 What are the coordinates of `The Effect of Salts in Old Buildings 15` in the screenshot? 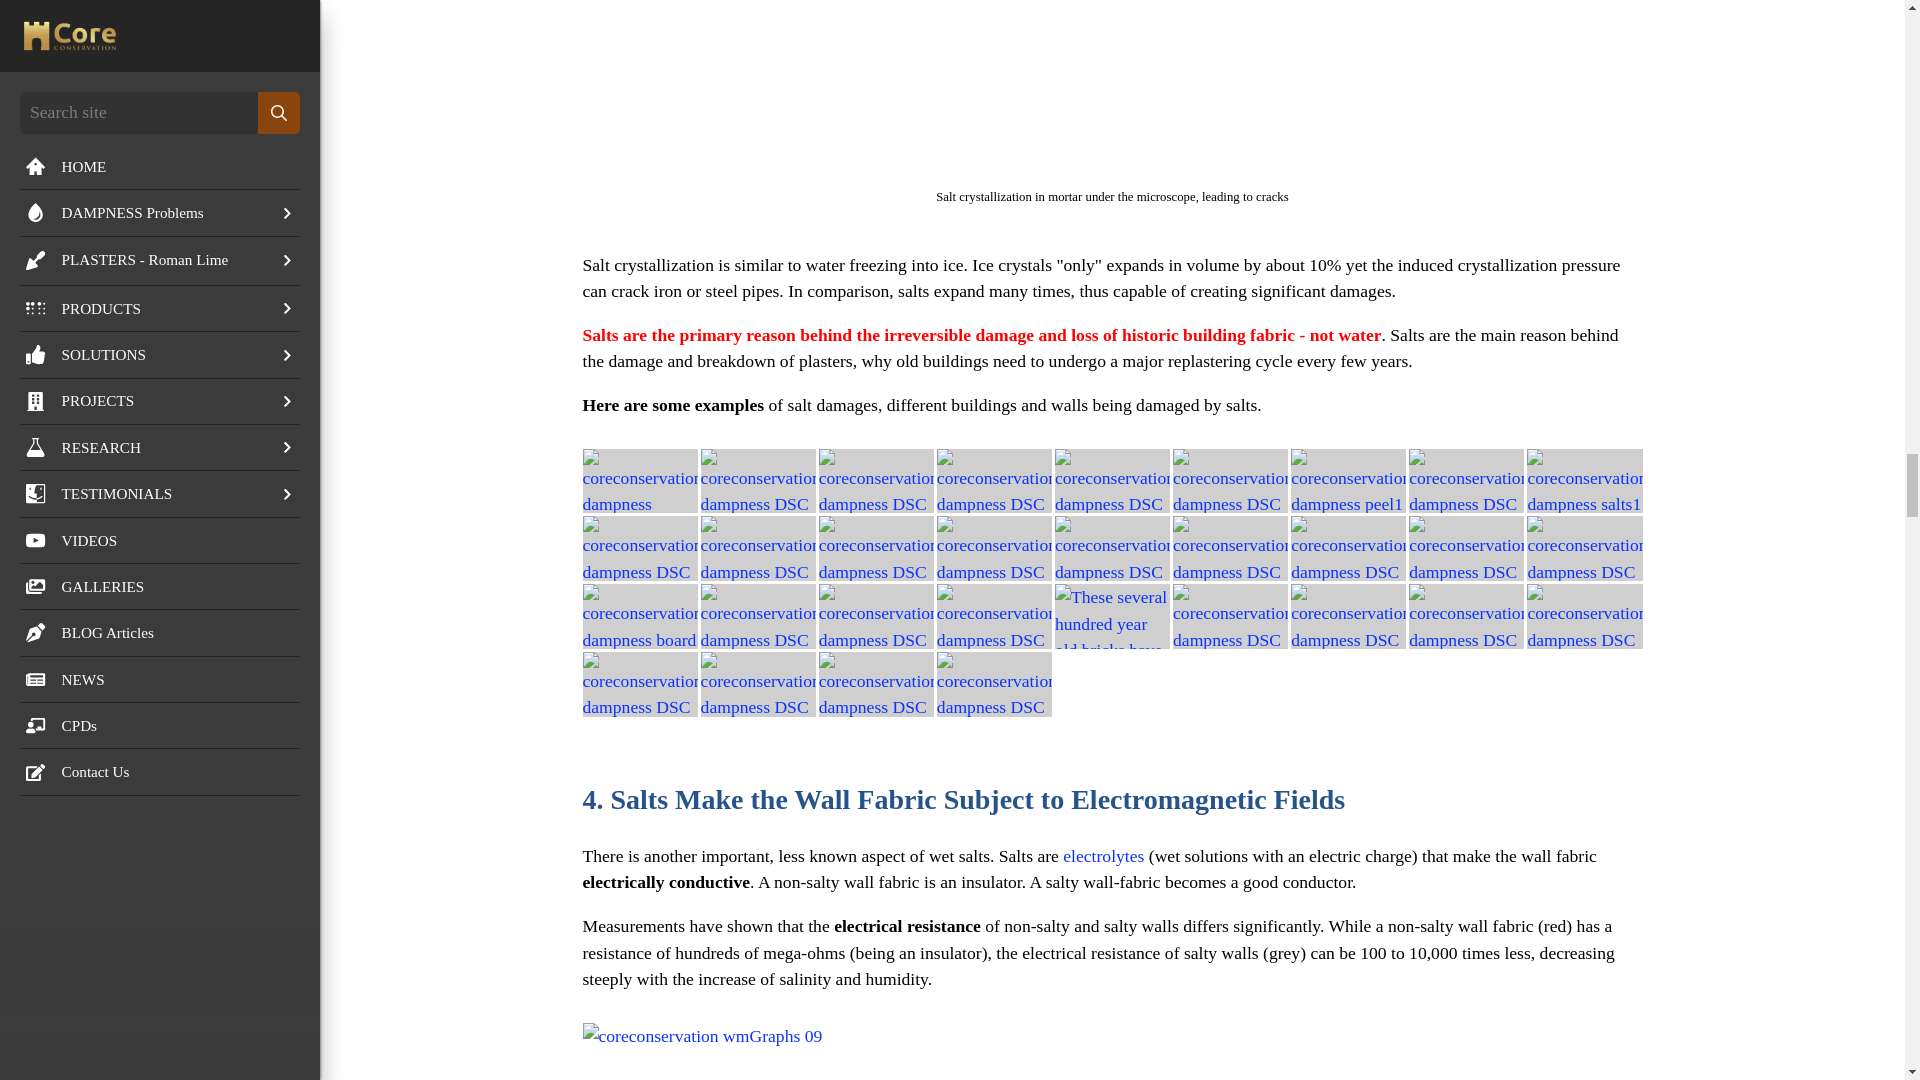 It's located at (758, 548).